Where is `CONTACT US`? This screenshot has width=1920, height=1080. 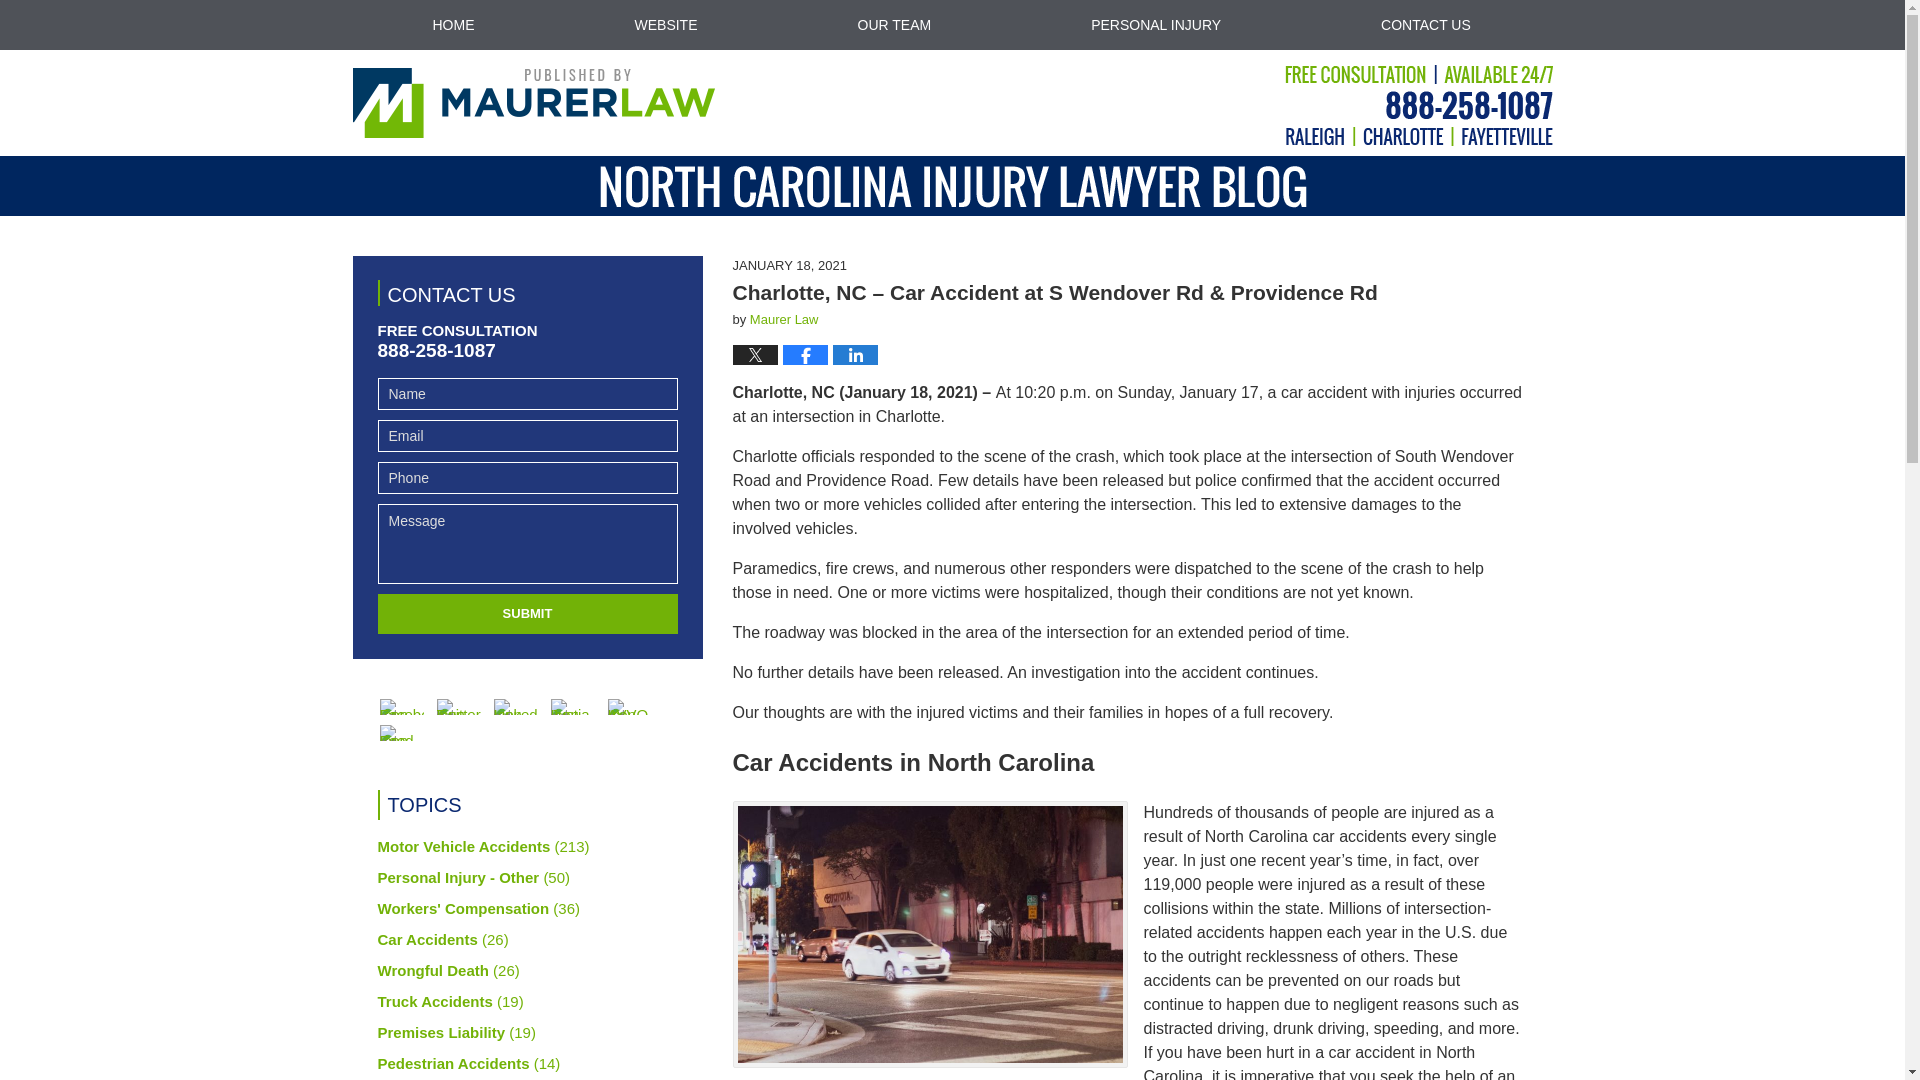 CONTACT US is located at coordinates (1426, 24).